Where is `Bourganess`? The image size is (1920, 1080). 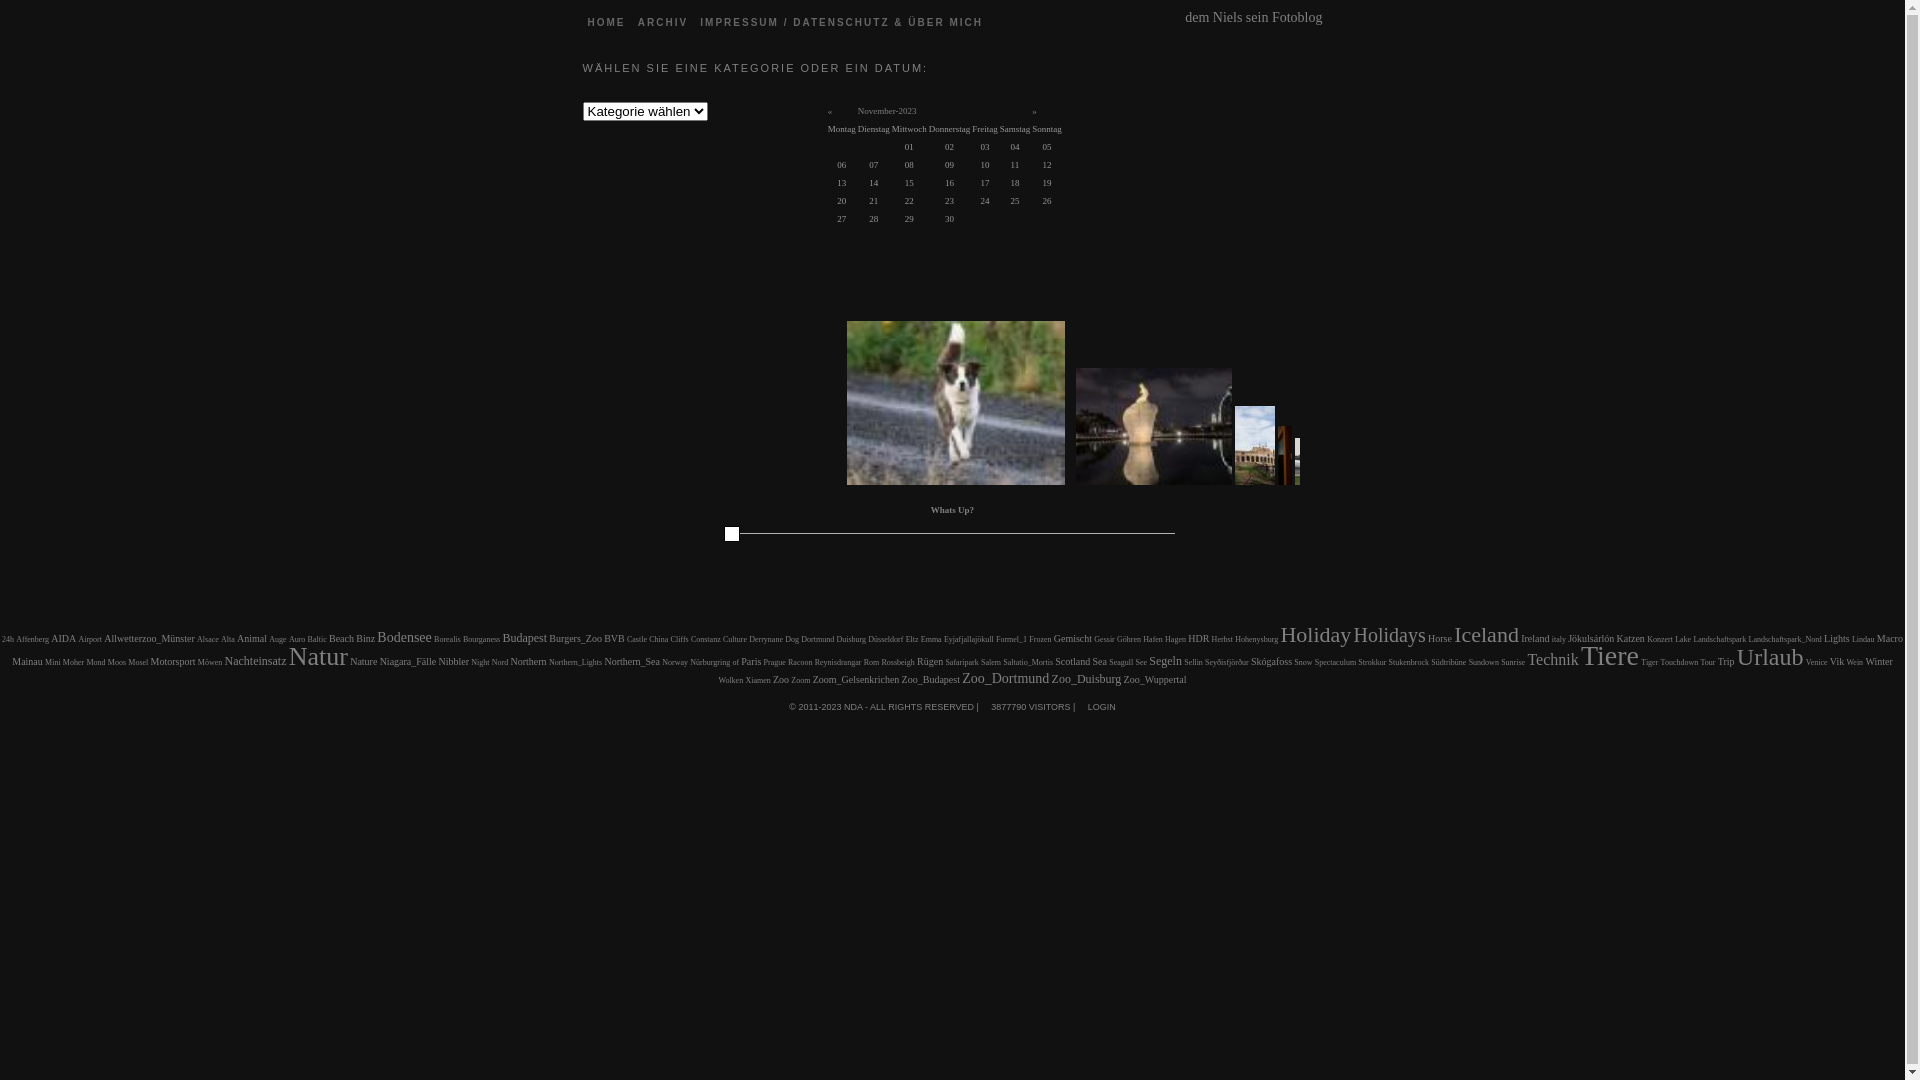 Bourganess is located at coordinates (482, 639).